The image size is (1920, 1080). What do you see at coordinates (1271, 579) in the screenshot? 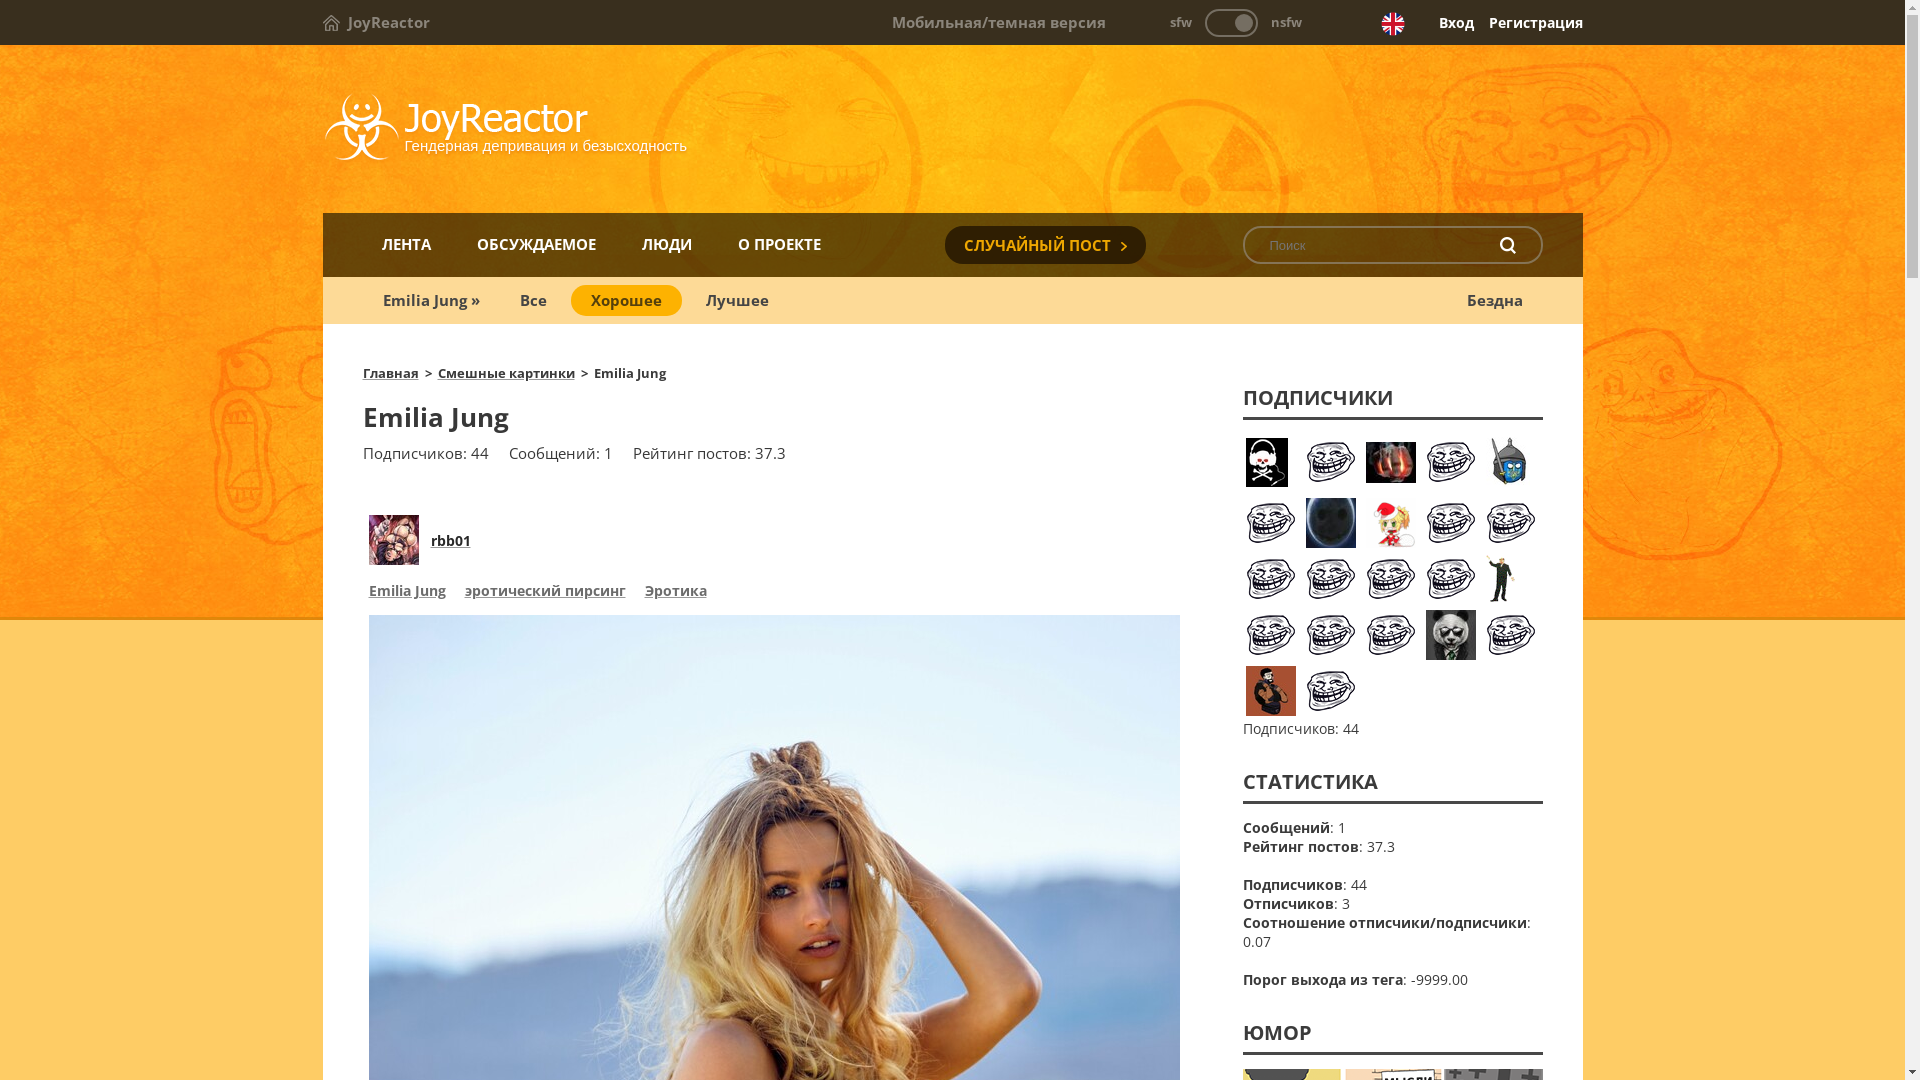
I see `ShadeXXX` at bounding box center [1271, 579].